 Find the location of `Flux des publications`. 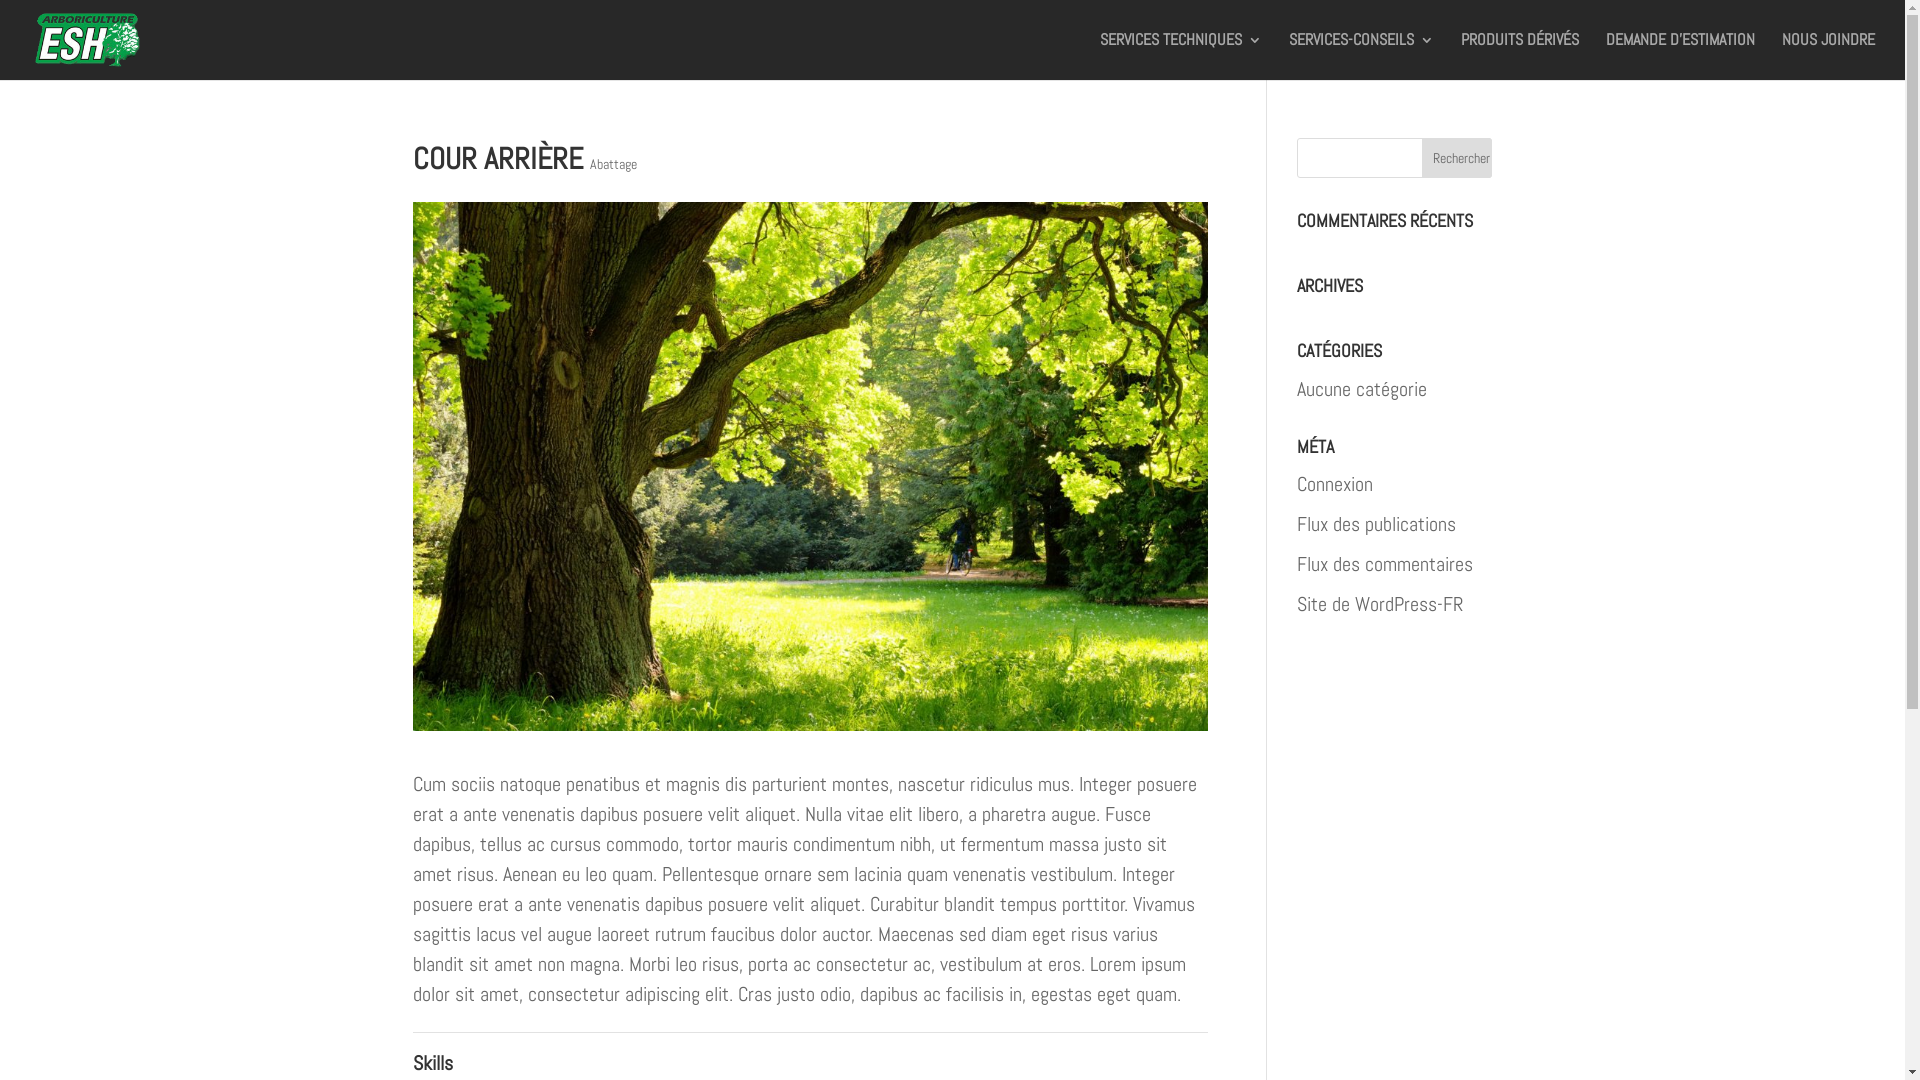

Flux des publications is located at coordinates (1376, 524).